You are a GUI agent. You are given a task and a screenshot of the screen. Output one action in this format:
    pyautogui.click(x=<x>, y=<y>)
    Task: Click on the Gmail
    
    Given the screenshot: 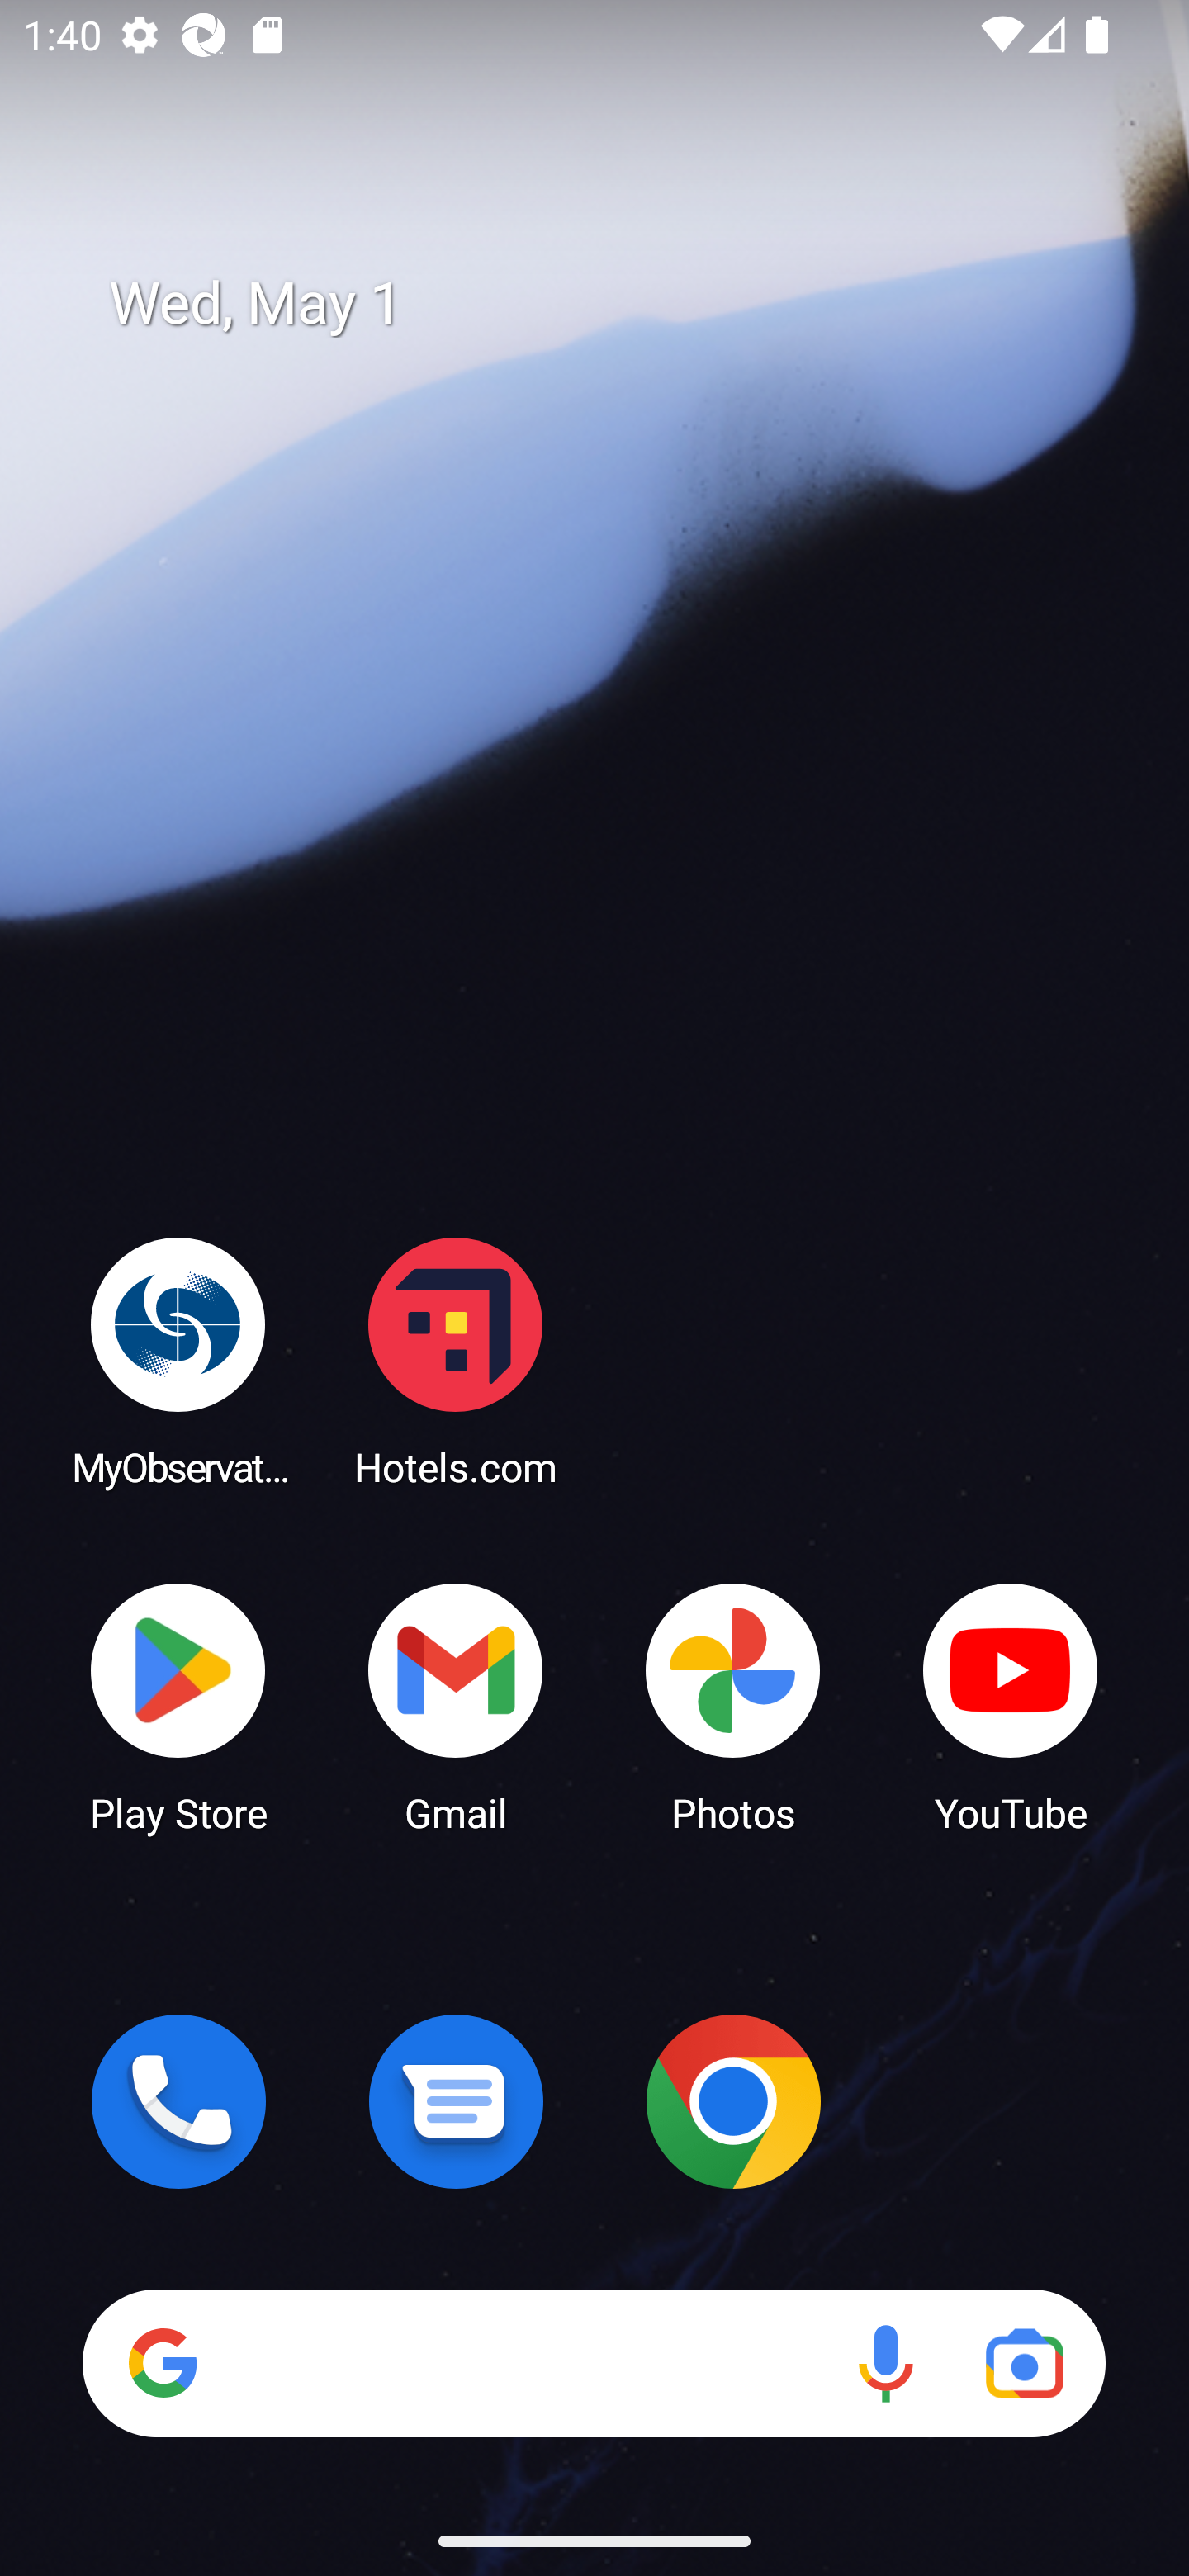 What is the action you would take?
    pyautogui.click(x=456, y=1706)
    